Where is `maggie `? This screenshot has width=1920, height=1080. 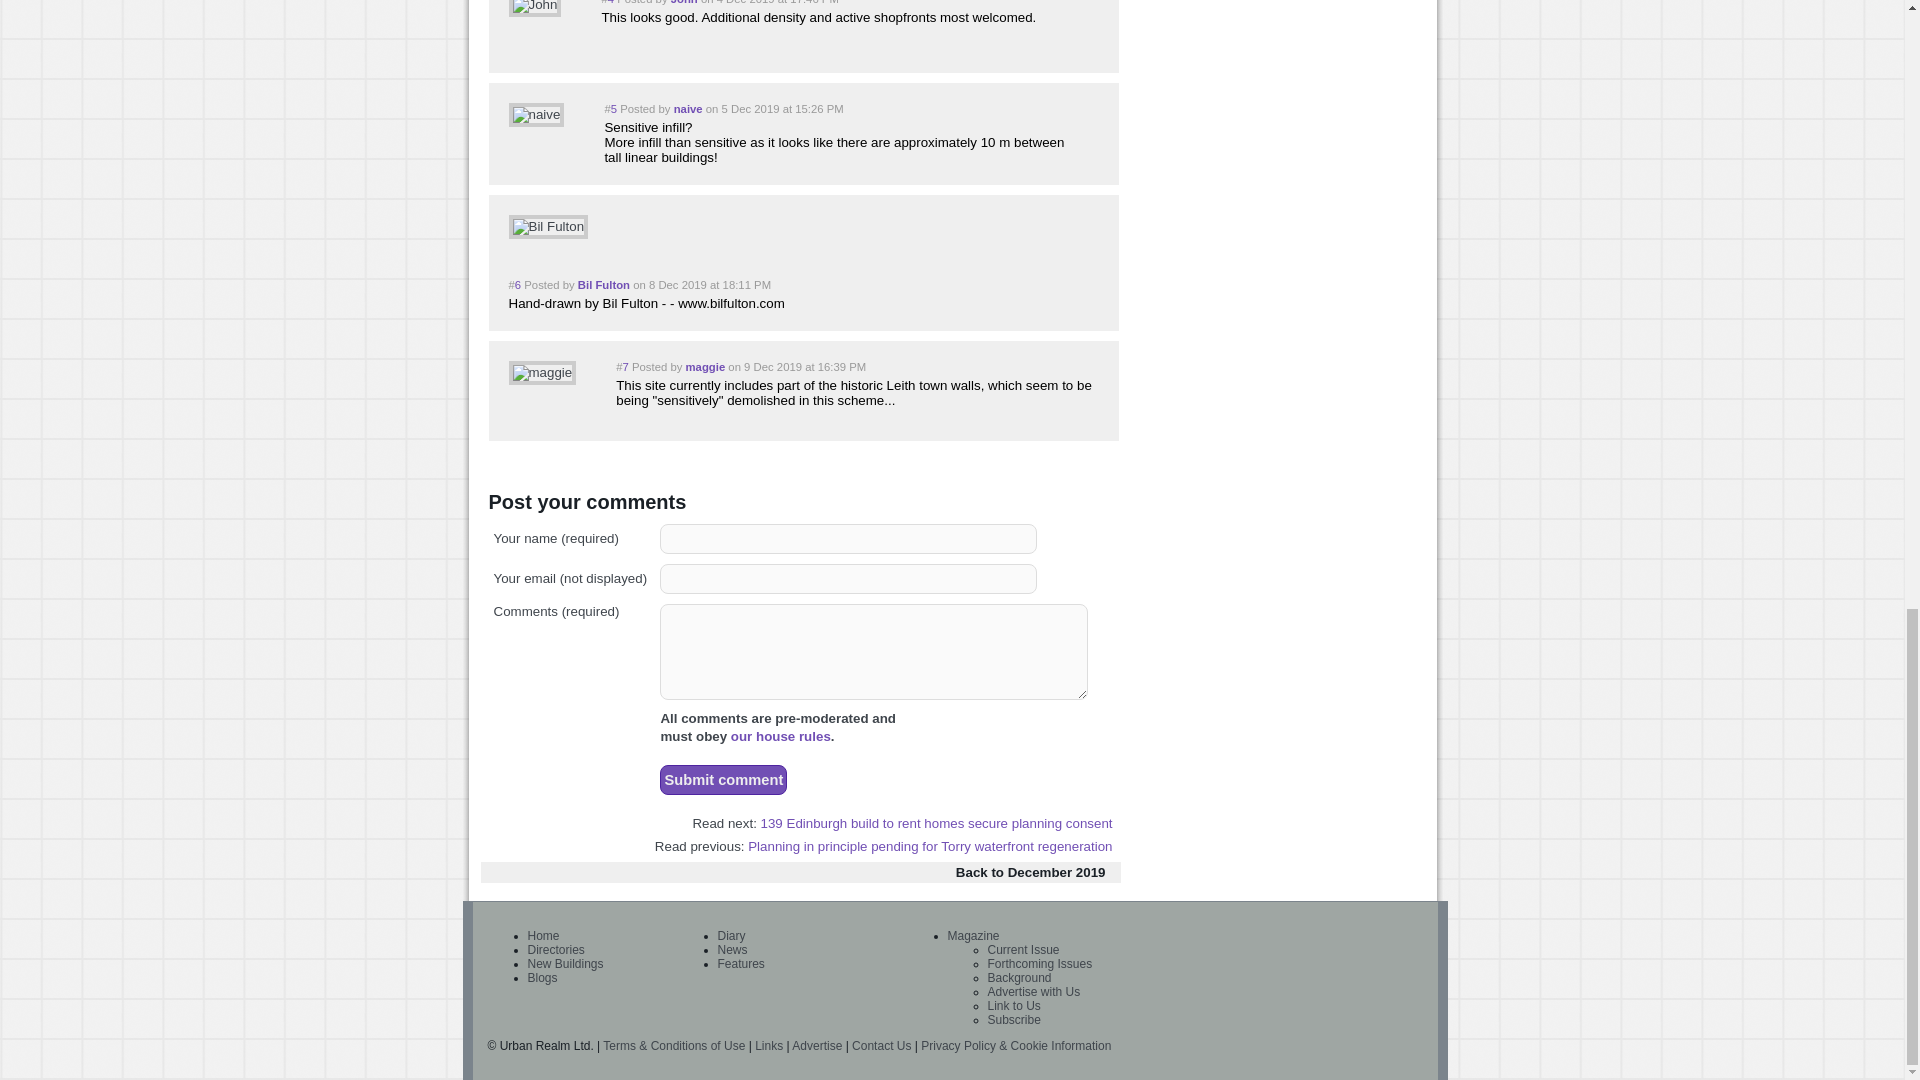
maggie  is located at coordinates (542, 372).